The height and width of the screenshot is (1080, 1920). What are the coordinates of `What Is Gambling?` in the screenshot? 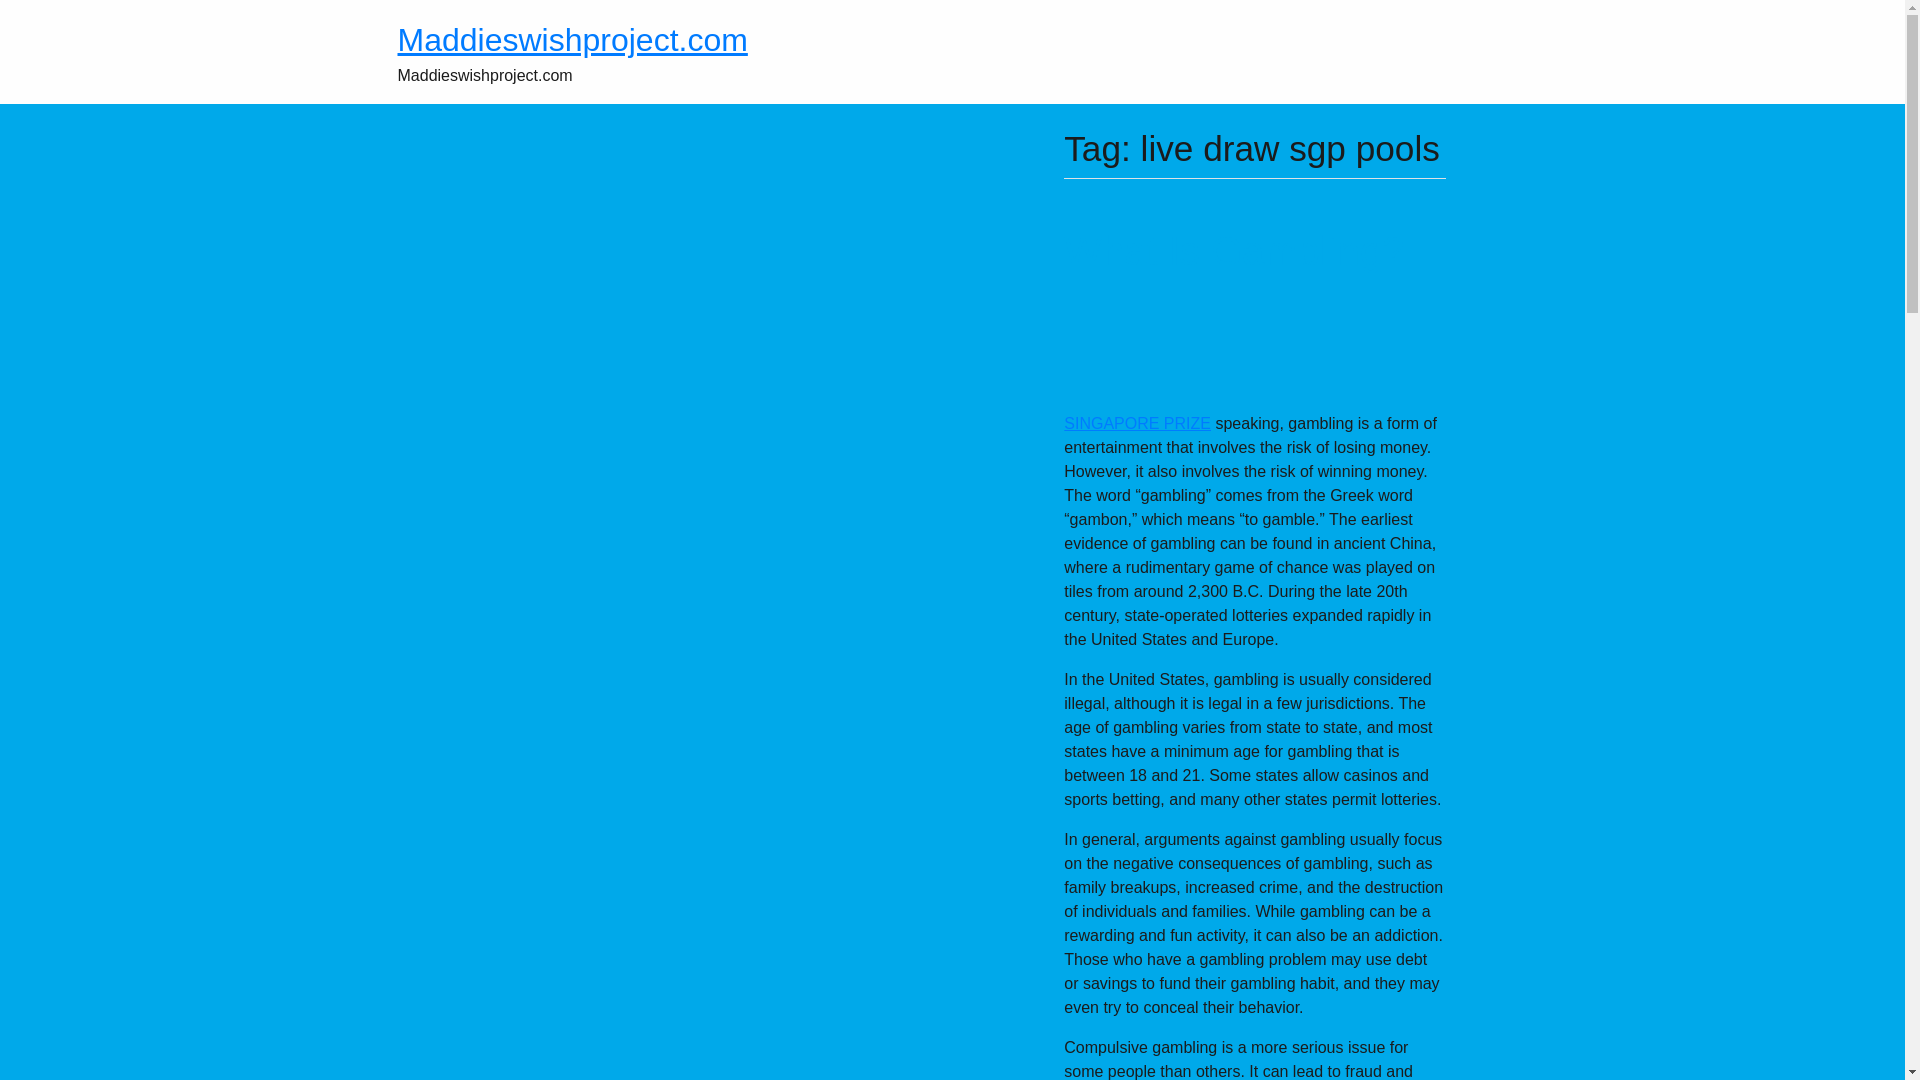 It's located at (1233, 250).